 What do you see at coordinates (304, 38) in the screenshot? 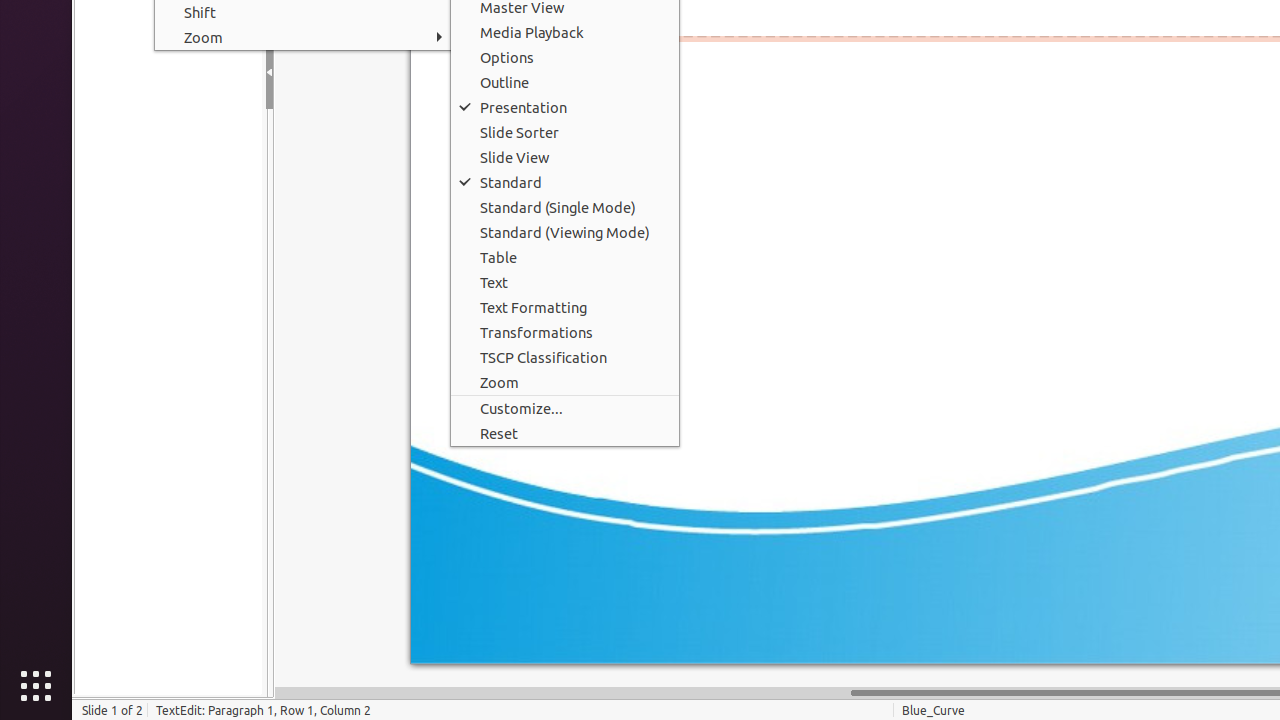
I see `Zoom` at bounding box center [304, 38].